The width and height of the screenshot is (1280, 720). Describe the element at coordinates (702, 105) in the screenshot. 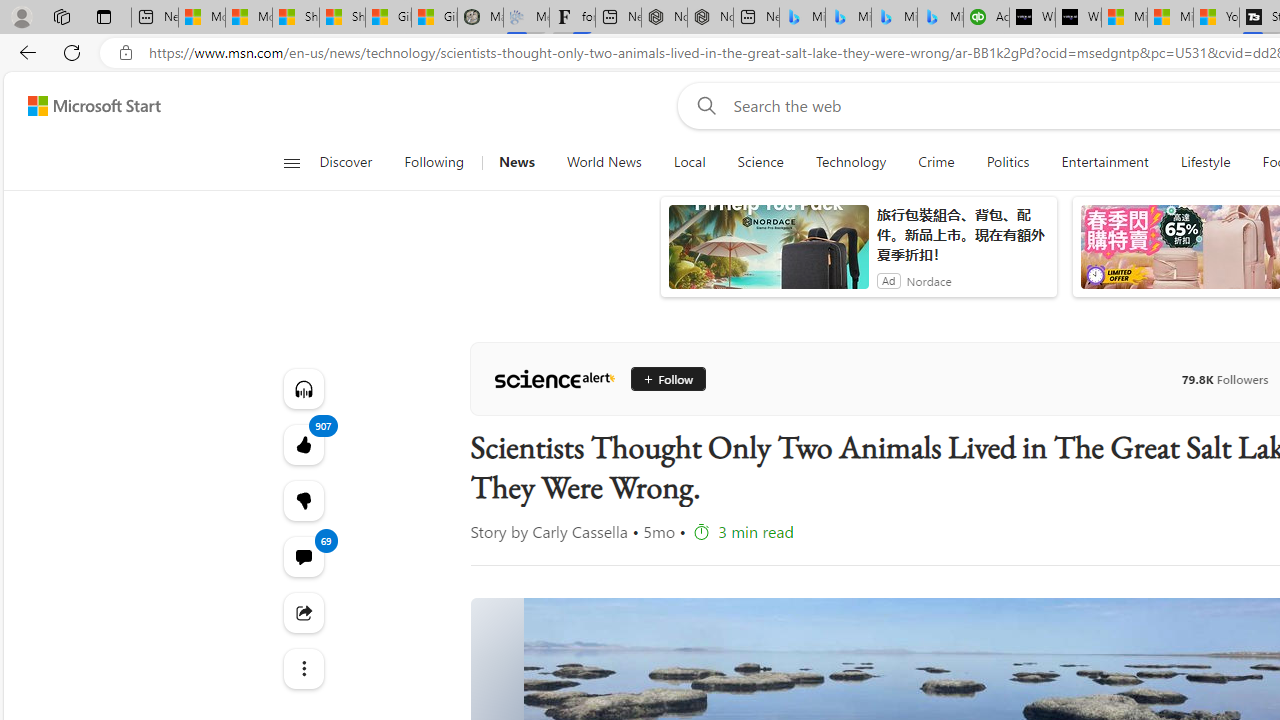

I see `Web search` at that location.